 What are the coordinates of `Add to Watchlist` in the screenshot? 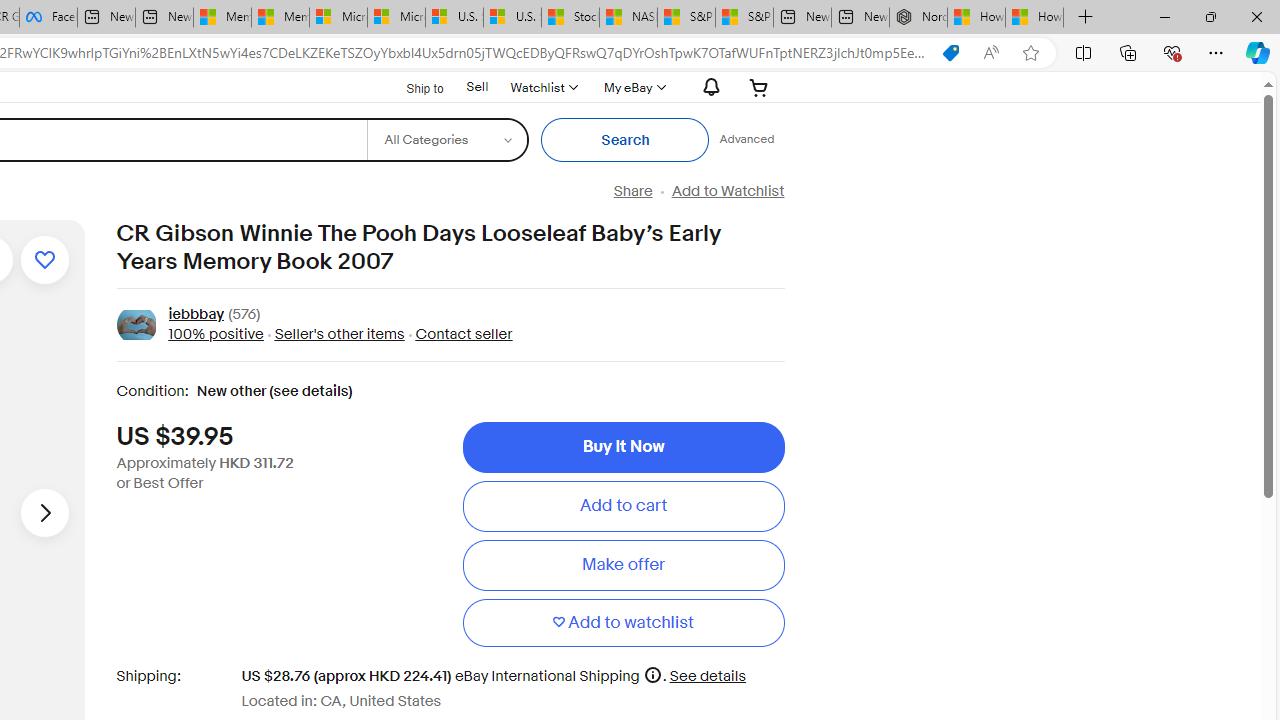 It's located at (727, 191).